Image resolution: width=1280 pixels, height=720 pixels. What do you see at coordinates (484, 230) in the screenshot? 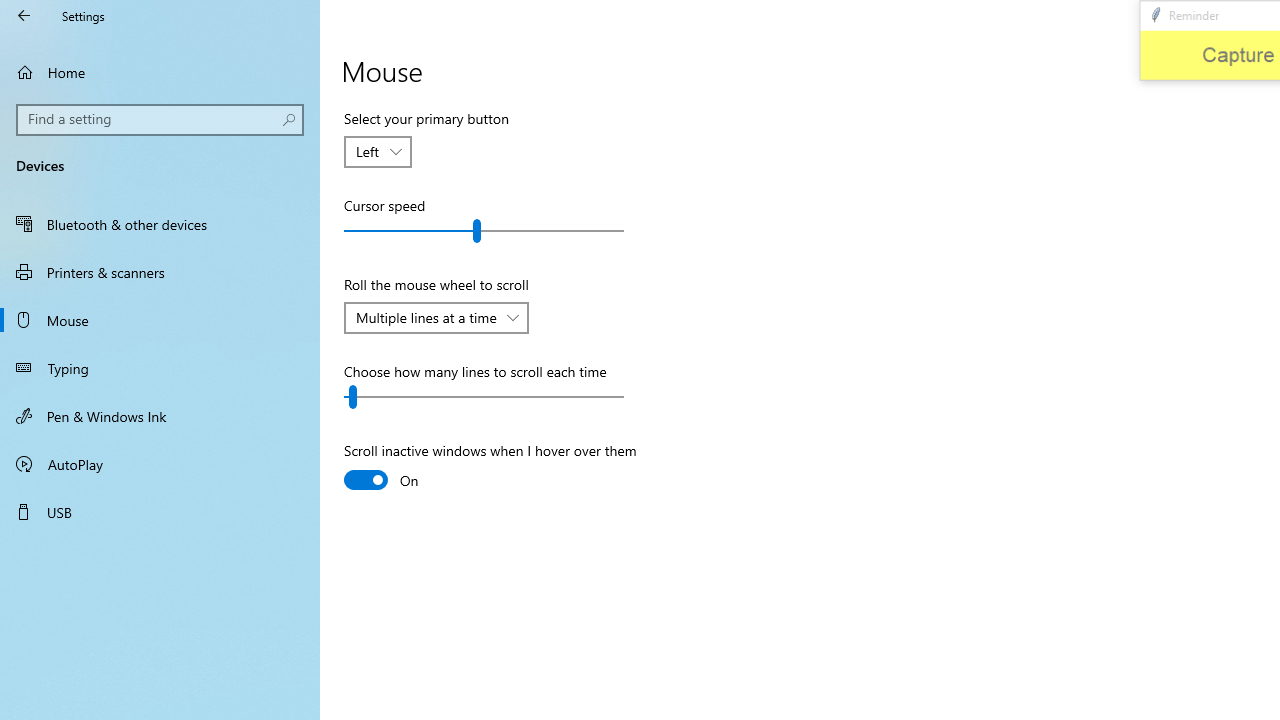
I see `Cursor speed` at bounding box center [484, 230].